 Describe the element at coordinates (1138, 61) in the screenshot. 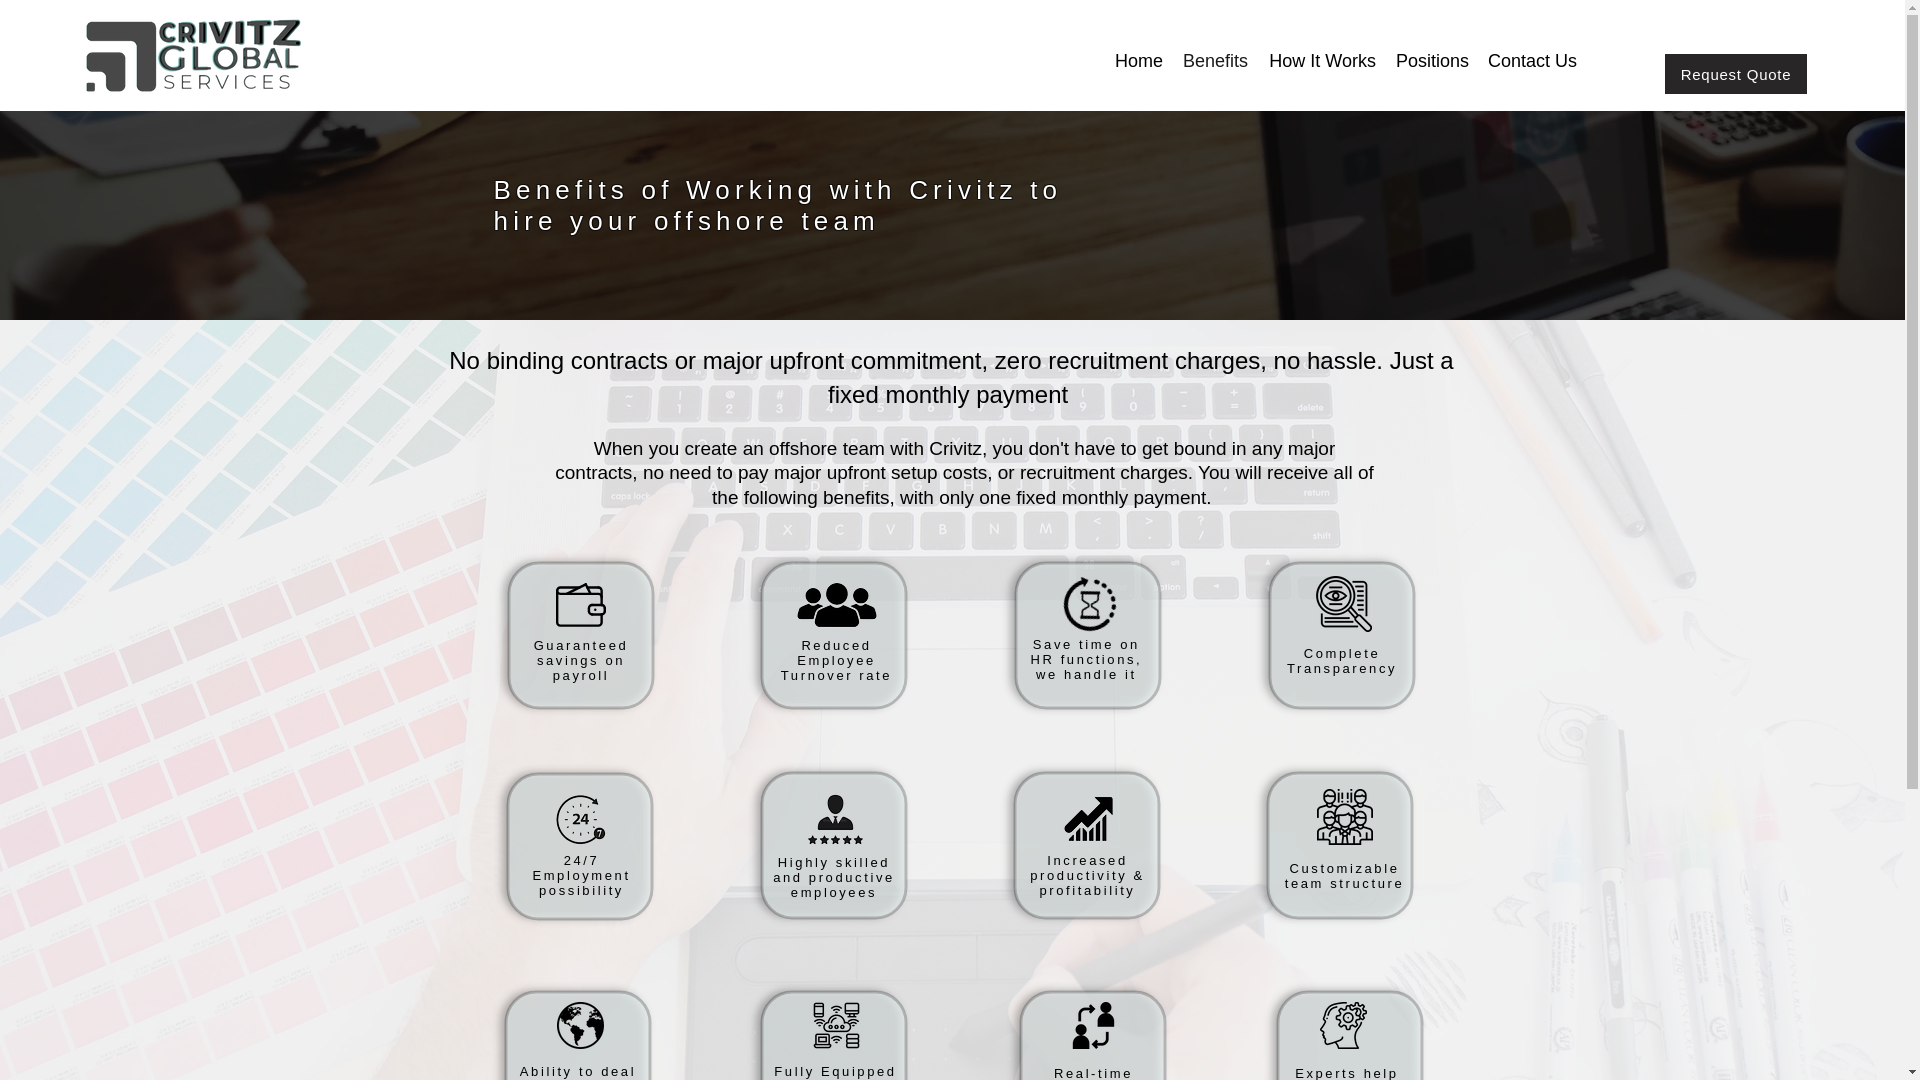

I see `Home` at that location.